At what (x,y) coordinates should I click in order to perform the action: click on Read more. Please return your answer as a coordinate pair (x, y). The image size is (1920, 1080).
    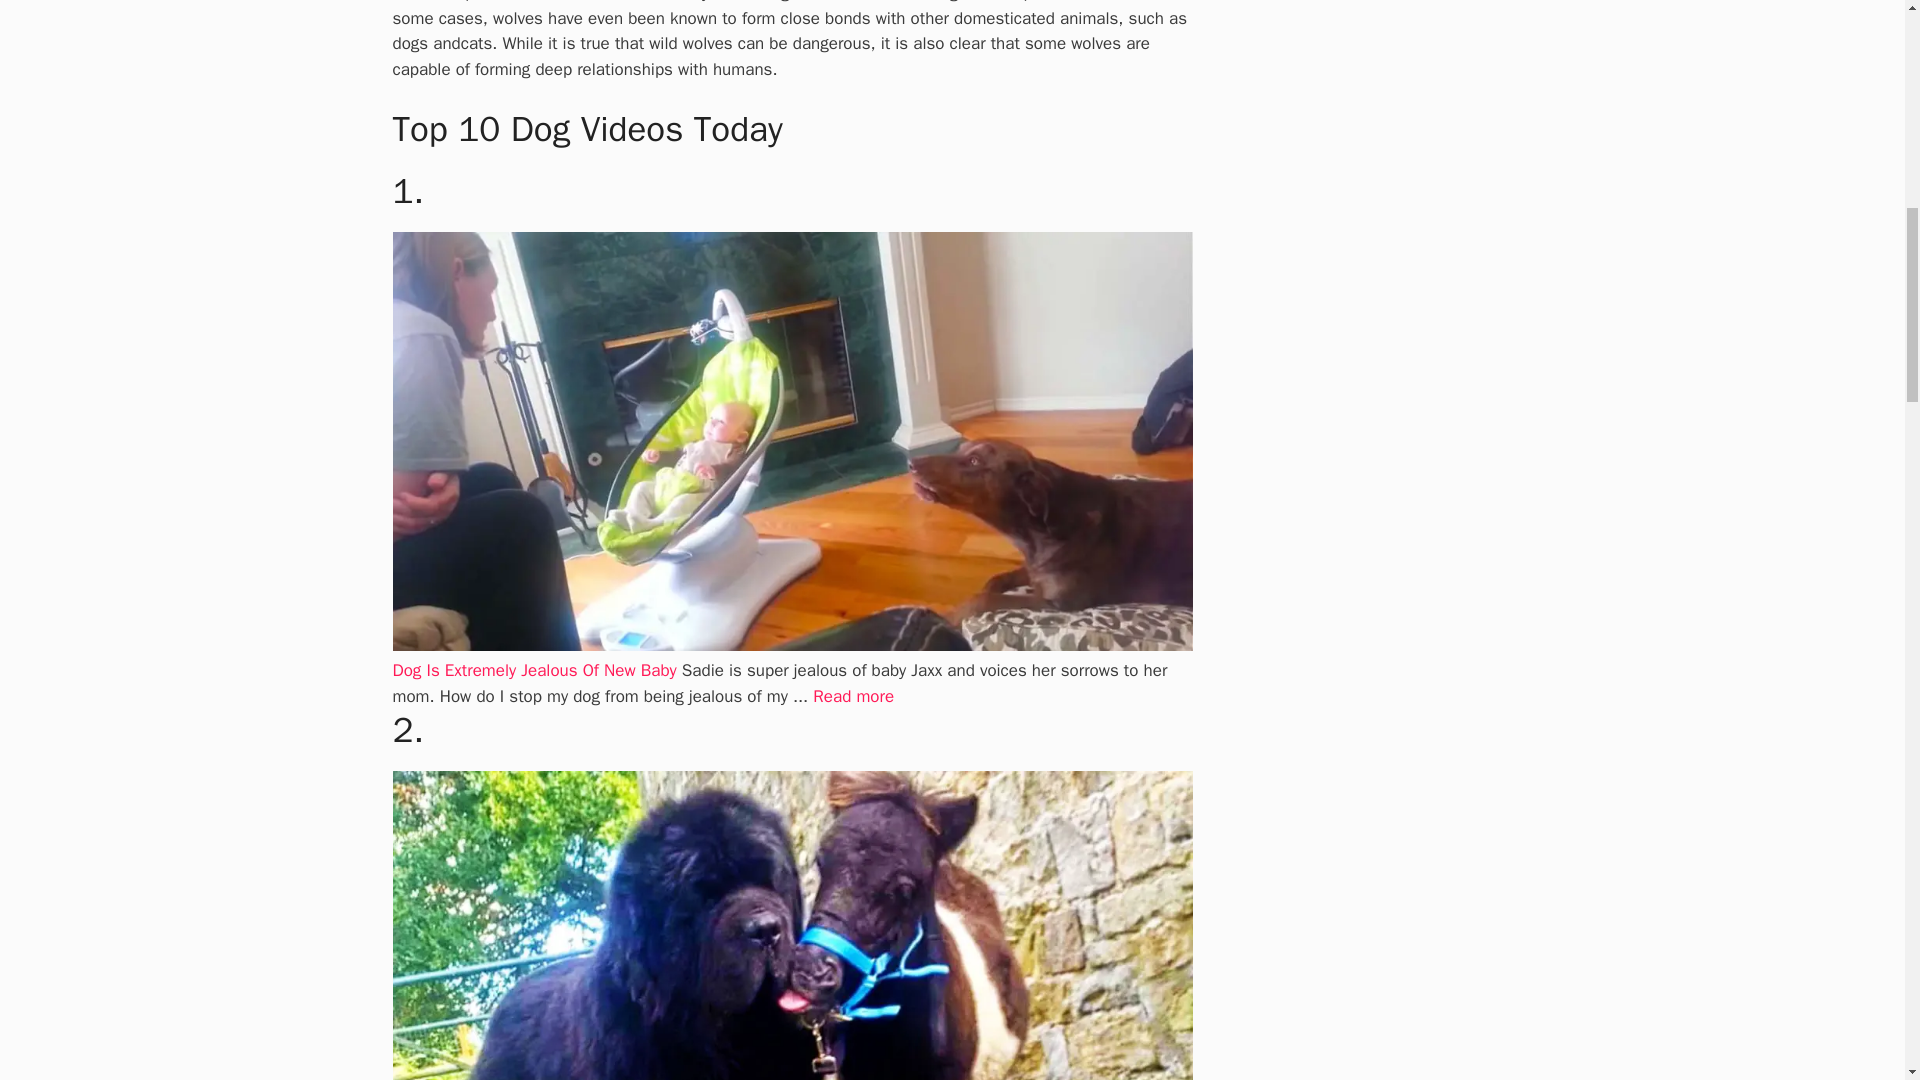
    Looking at the image, I should click on (853, 696).